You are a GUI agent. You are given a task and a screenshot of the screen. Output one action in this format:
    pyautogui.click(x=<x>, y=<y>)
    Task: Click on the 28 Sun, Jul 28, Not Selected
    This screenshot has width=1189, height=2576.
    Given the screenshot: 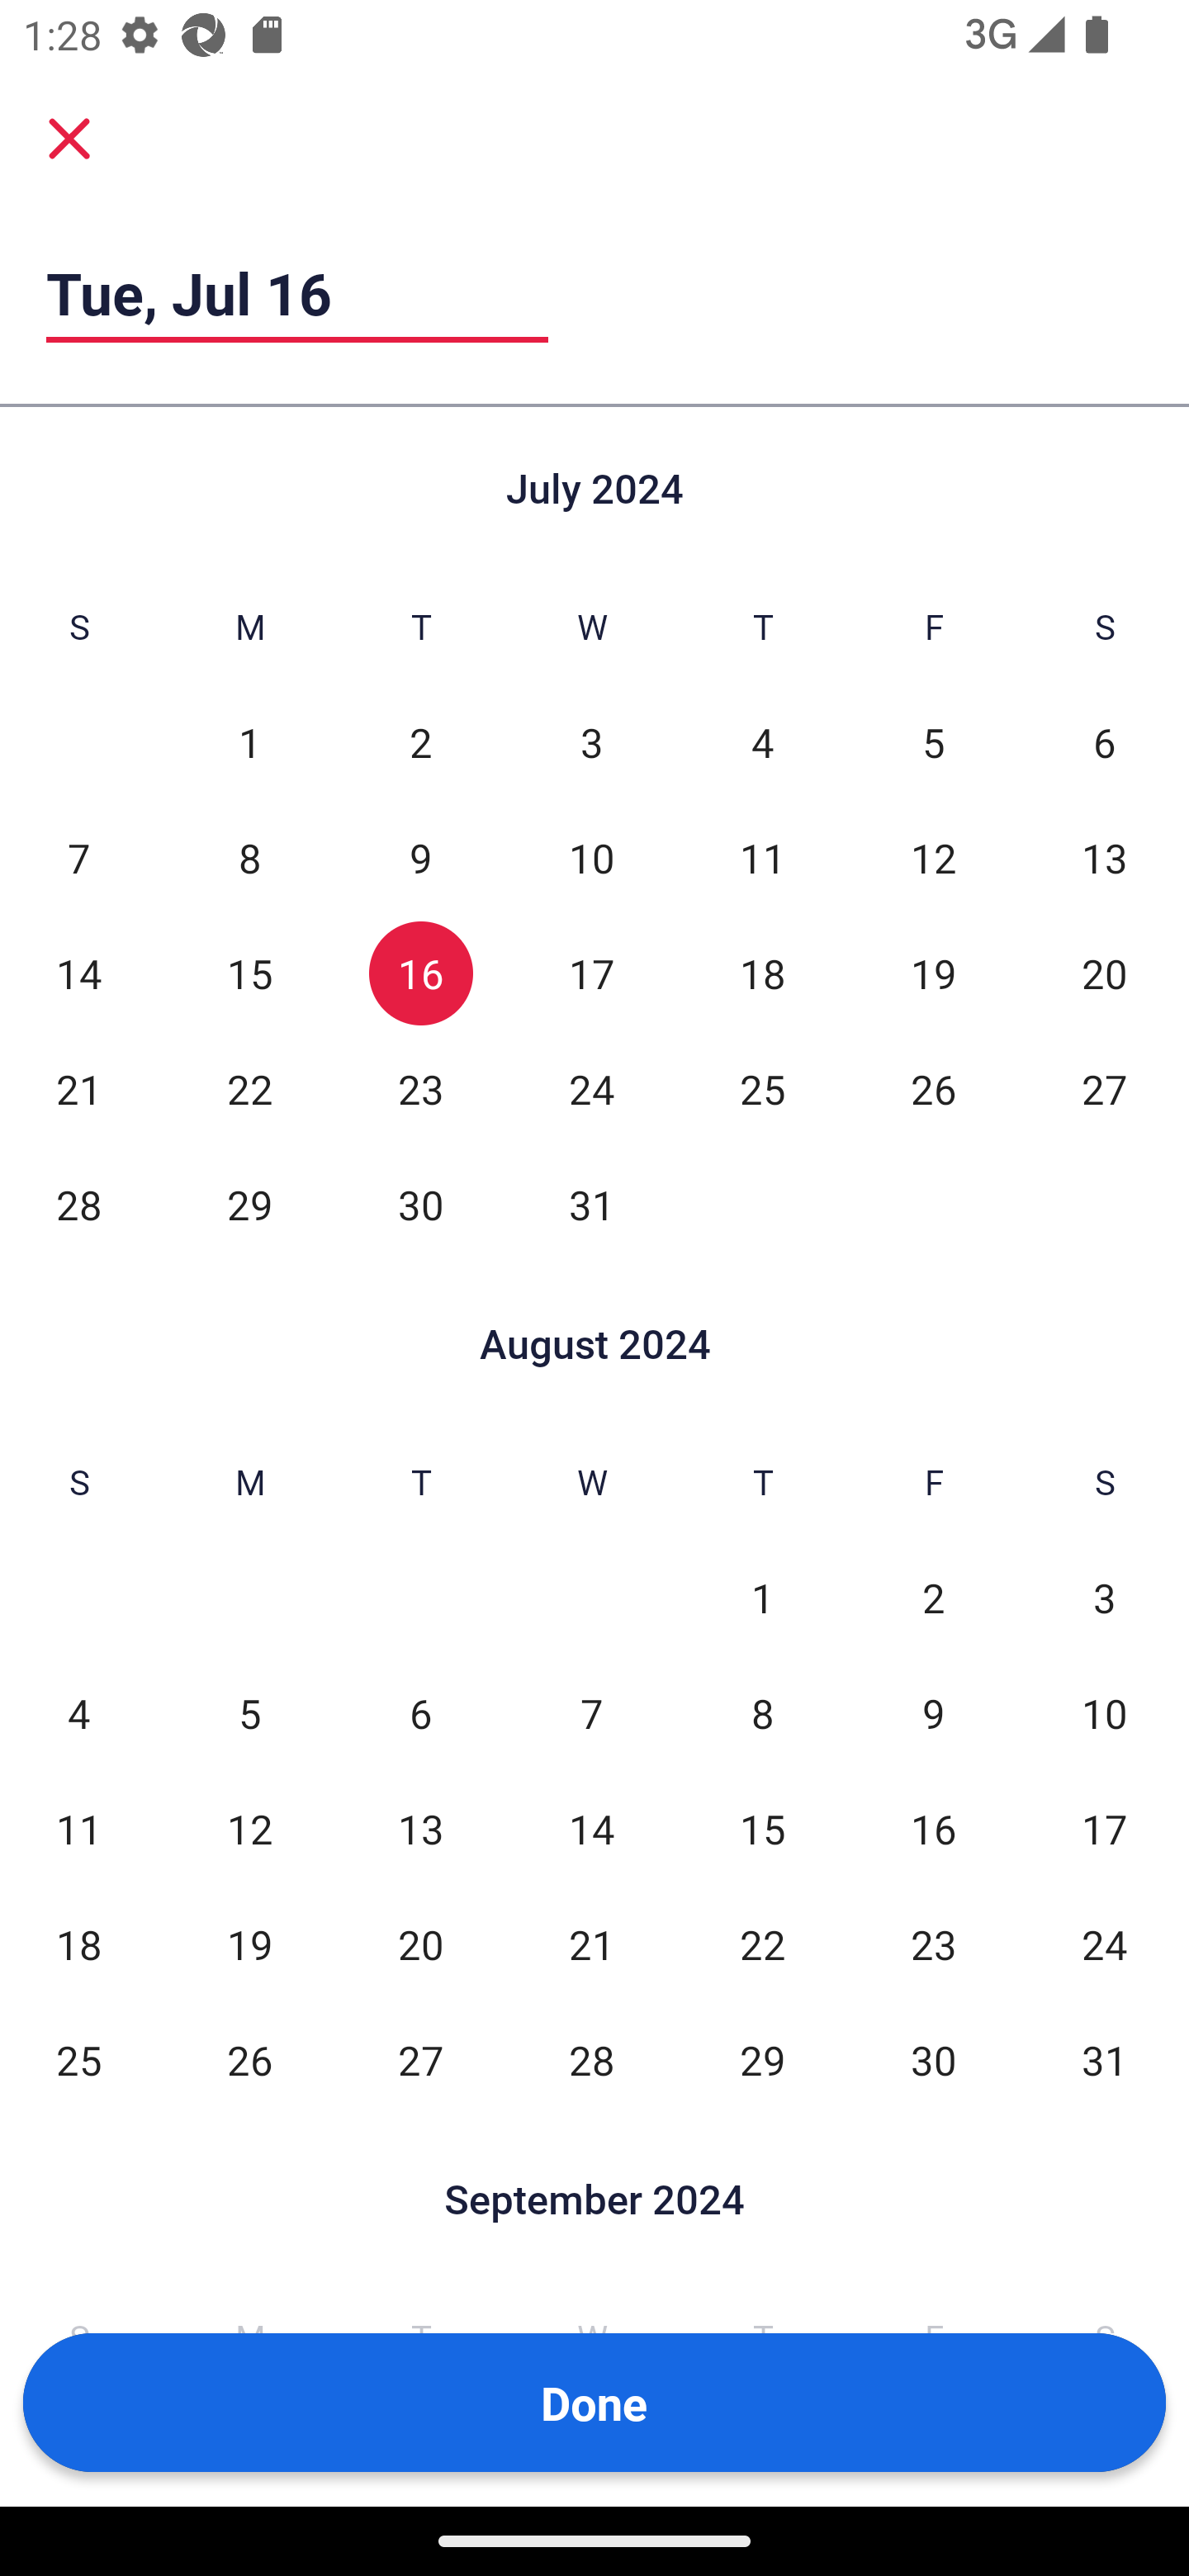 What is the action you would take?
    pyautogui.click(x=78, y=1204)
    